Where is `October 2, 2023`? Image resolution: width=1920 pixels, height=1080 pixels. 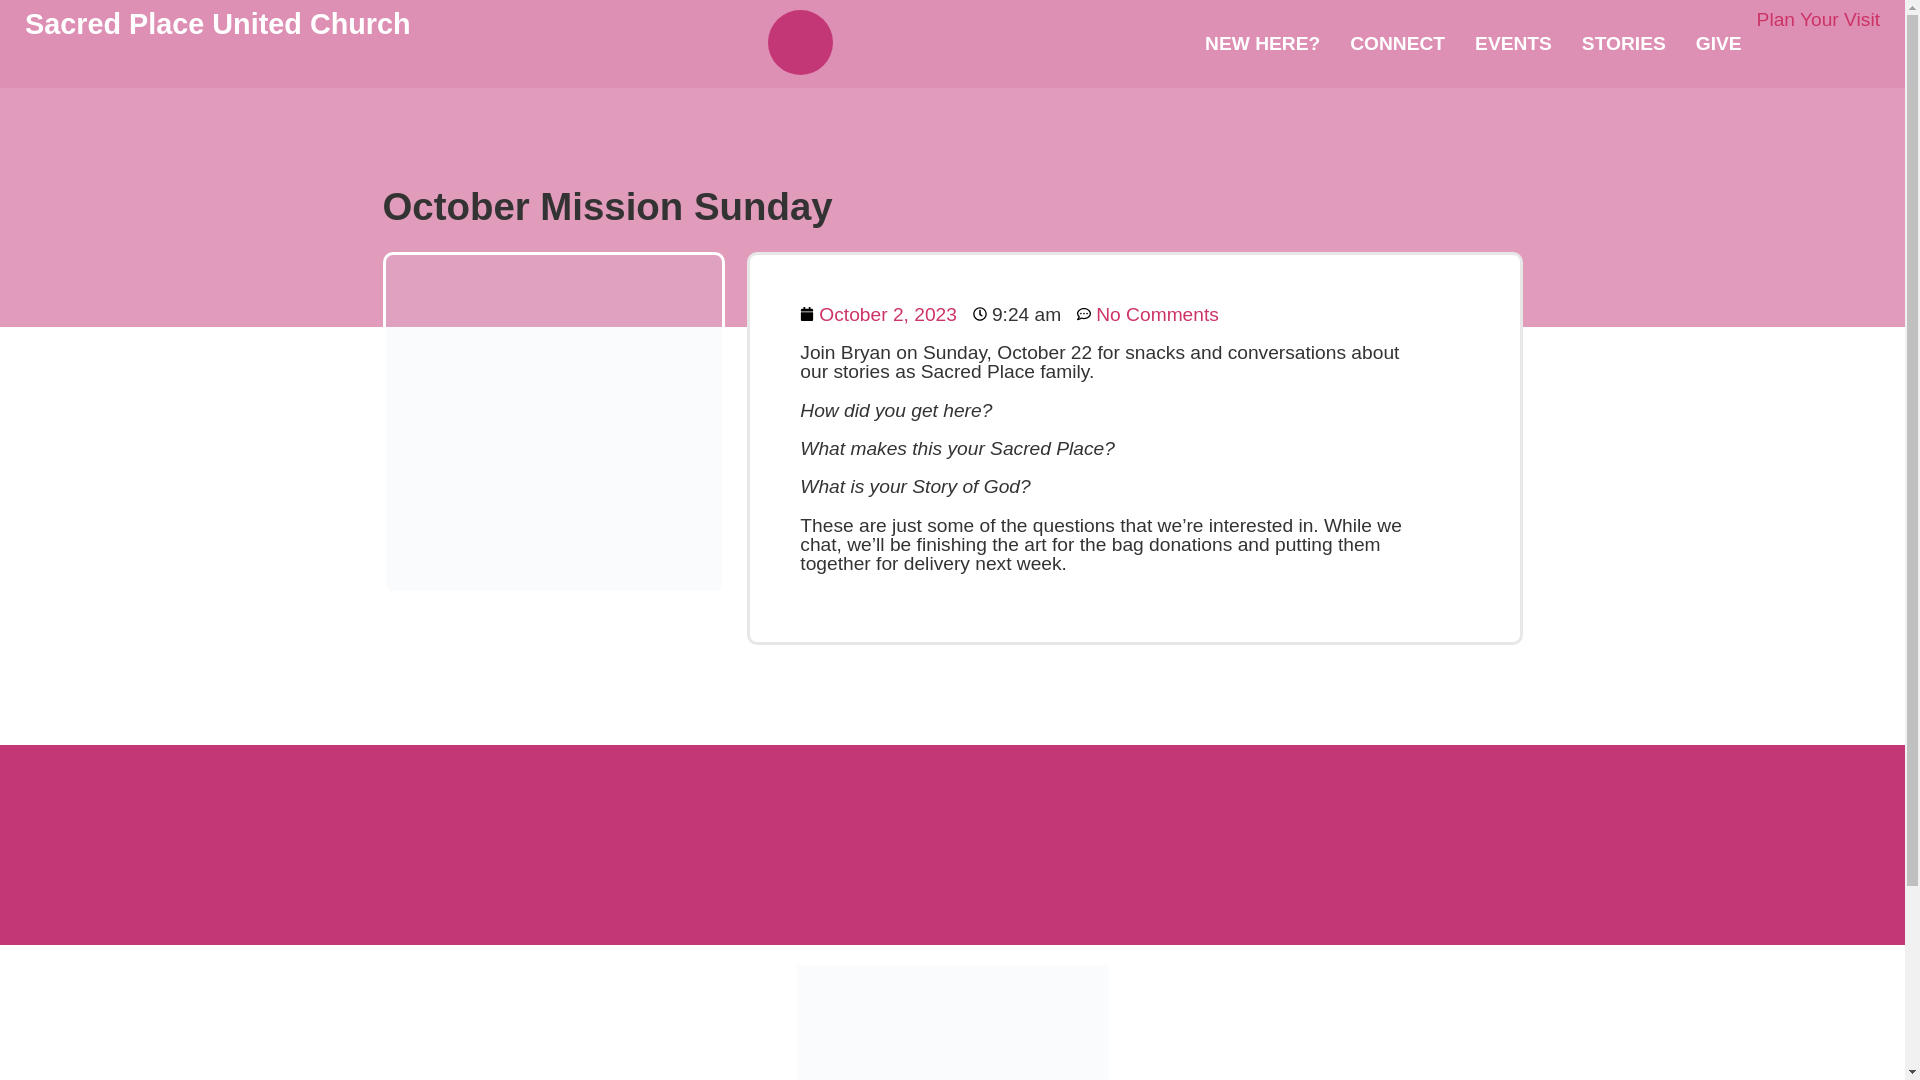
October 2, 2023 is located at coordinates (878, 314).